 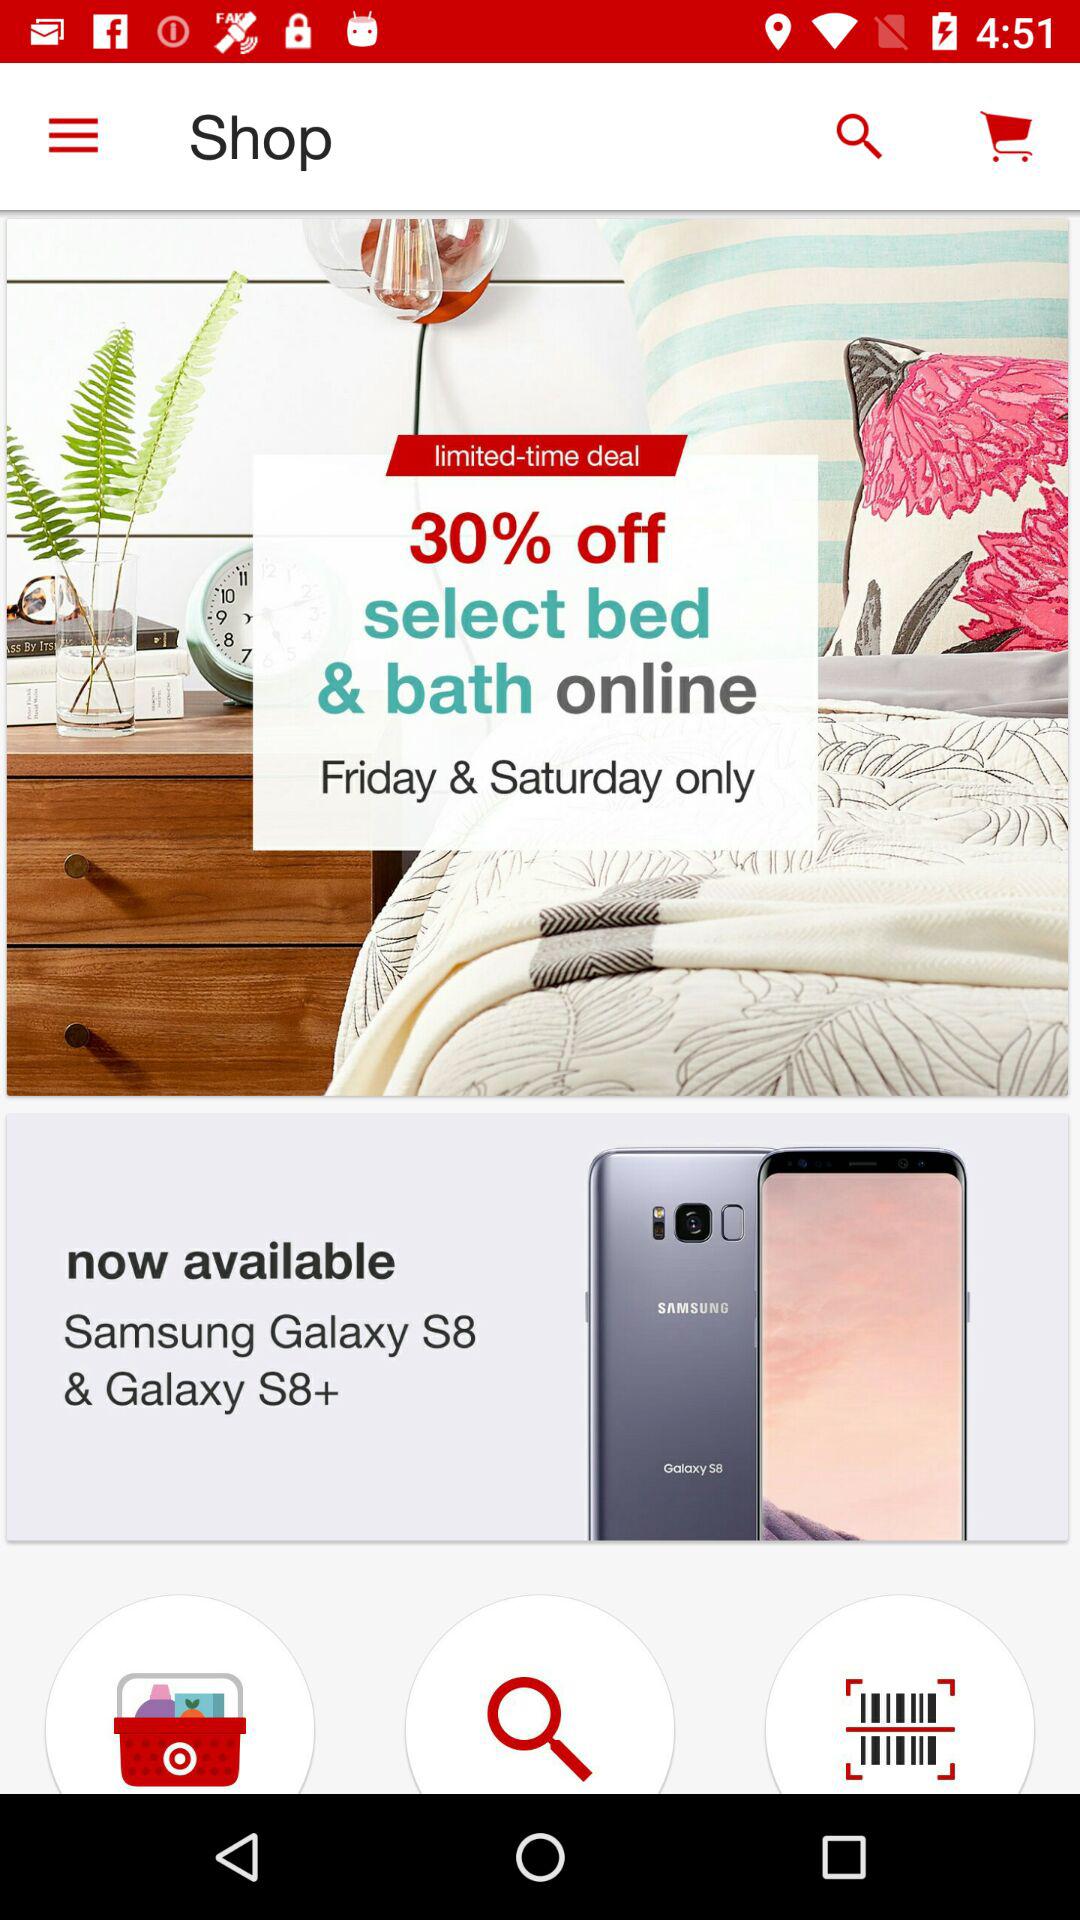 What do you see at coordinates (73, 136) in the screenshot?
I see `choose icon at the top left corner` at bounding box center [73, 136].